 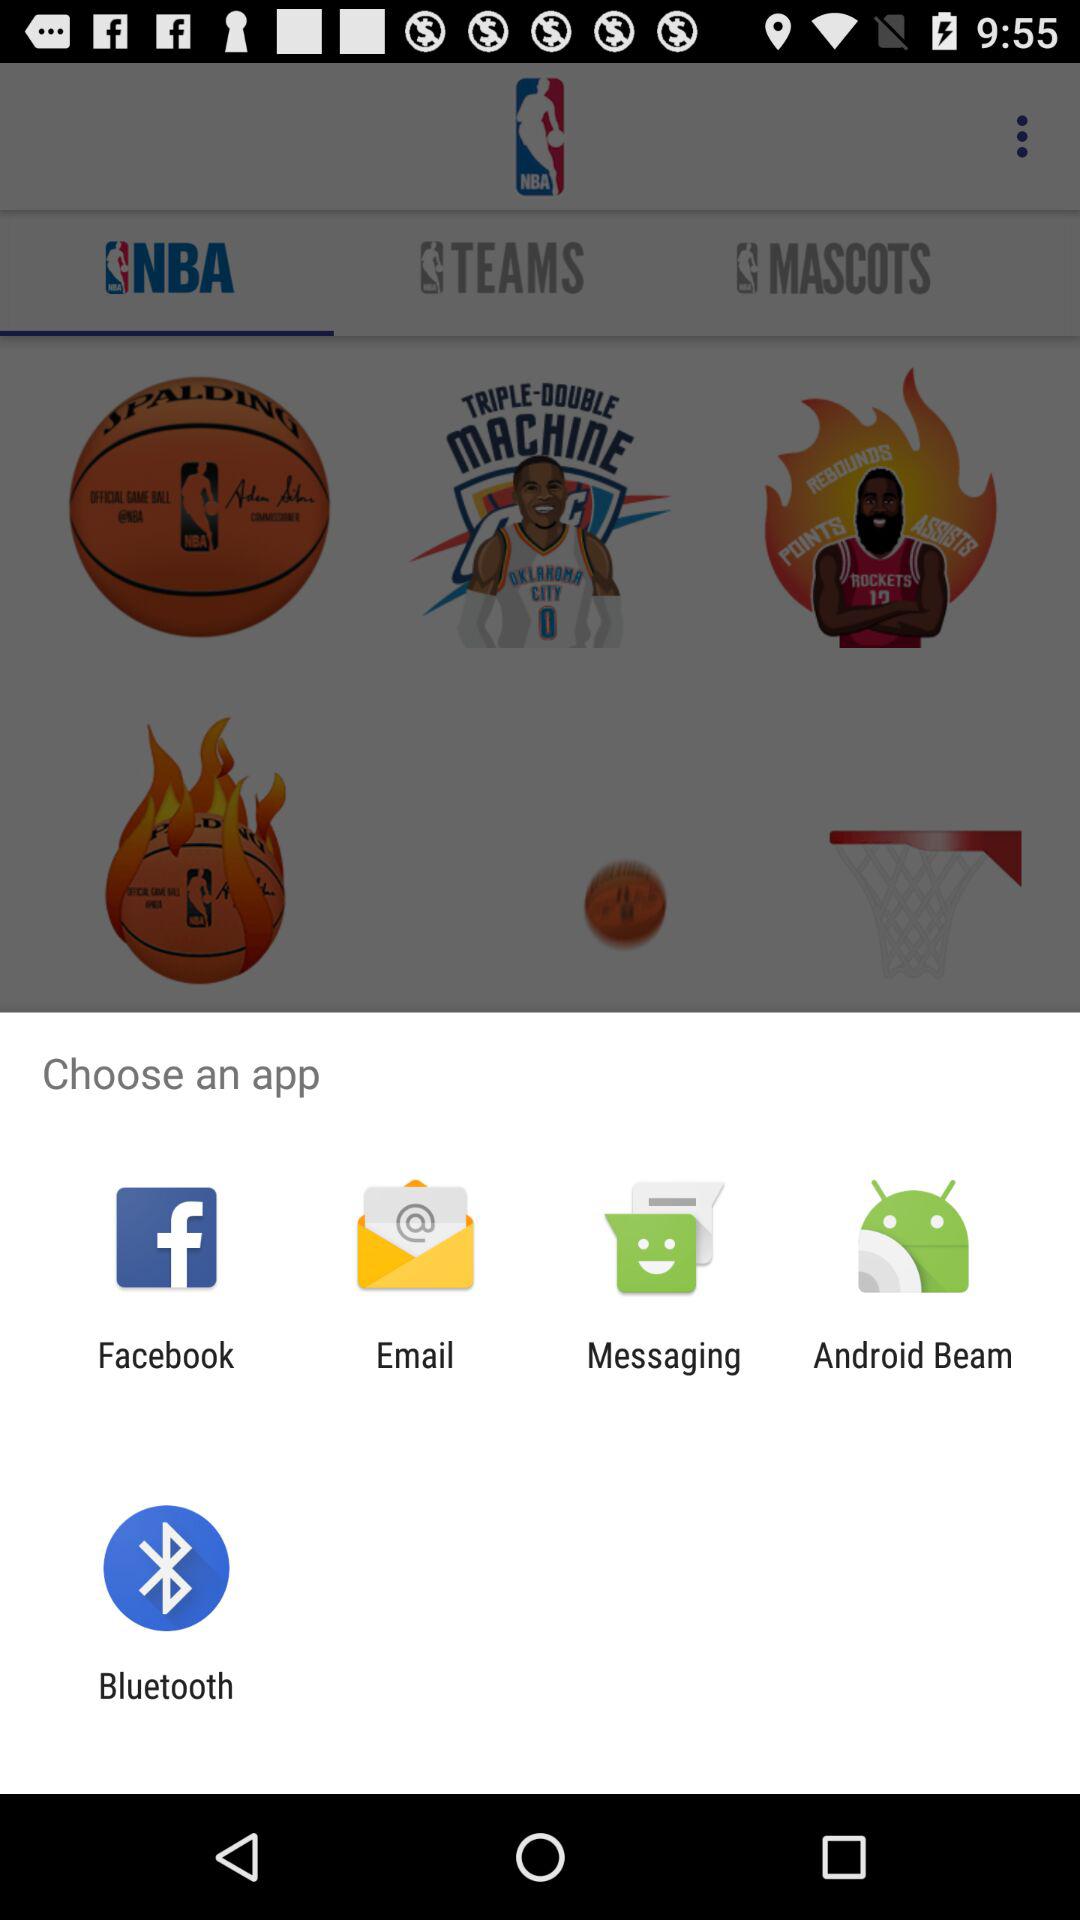 What do you see at coordinates (166, 1375) in the screenshot?
I see `click icon next to the email app` at bounding box center [166, 1375].